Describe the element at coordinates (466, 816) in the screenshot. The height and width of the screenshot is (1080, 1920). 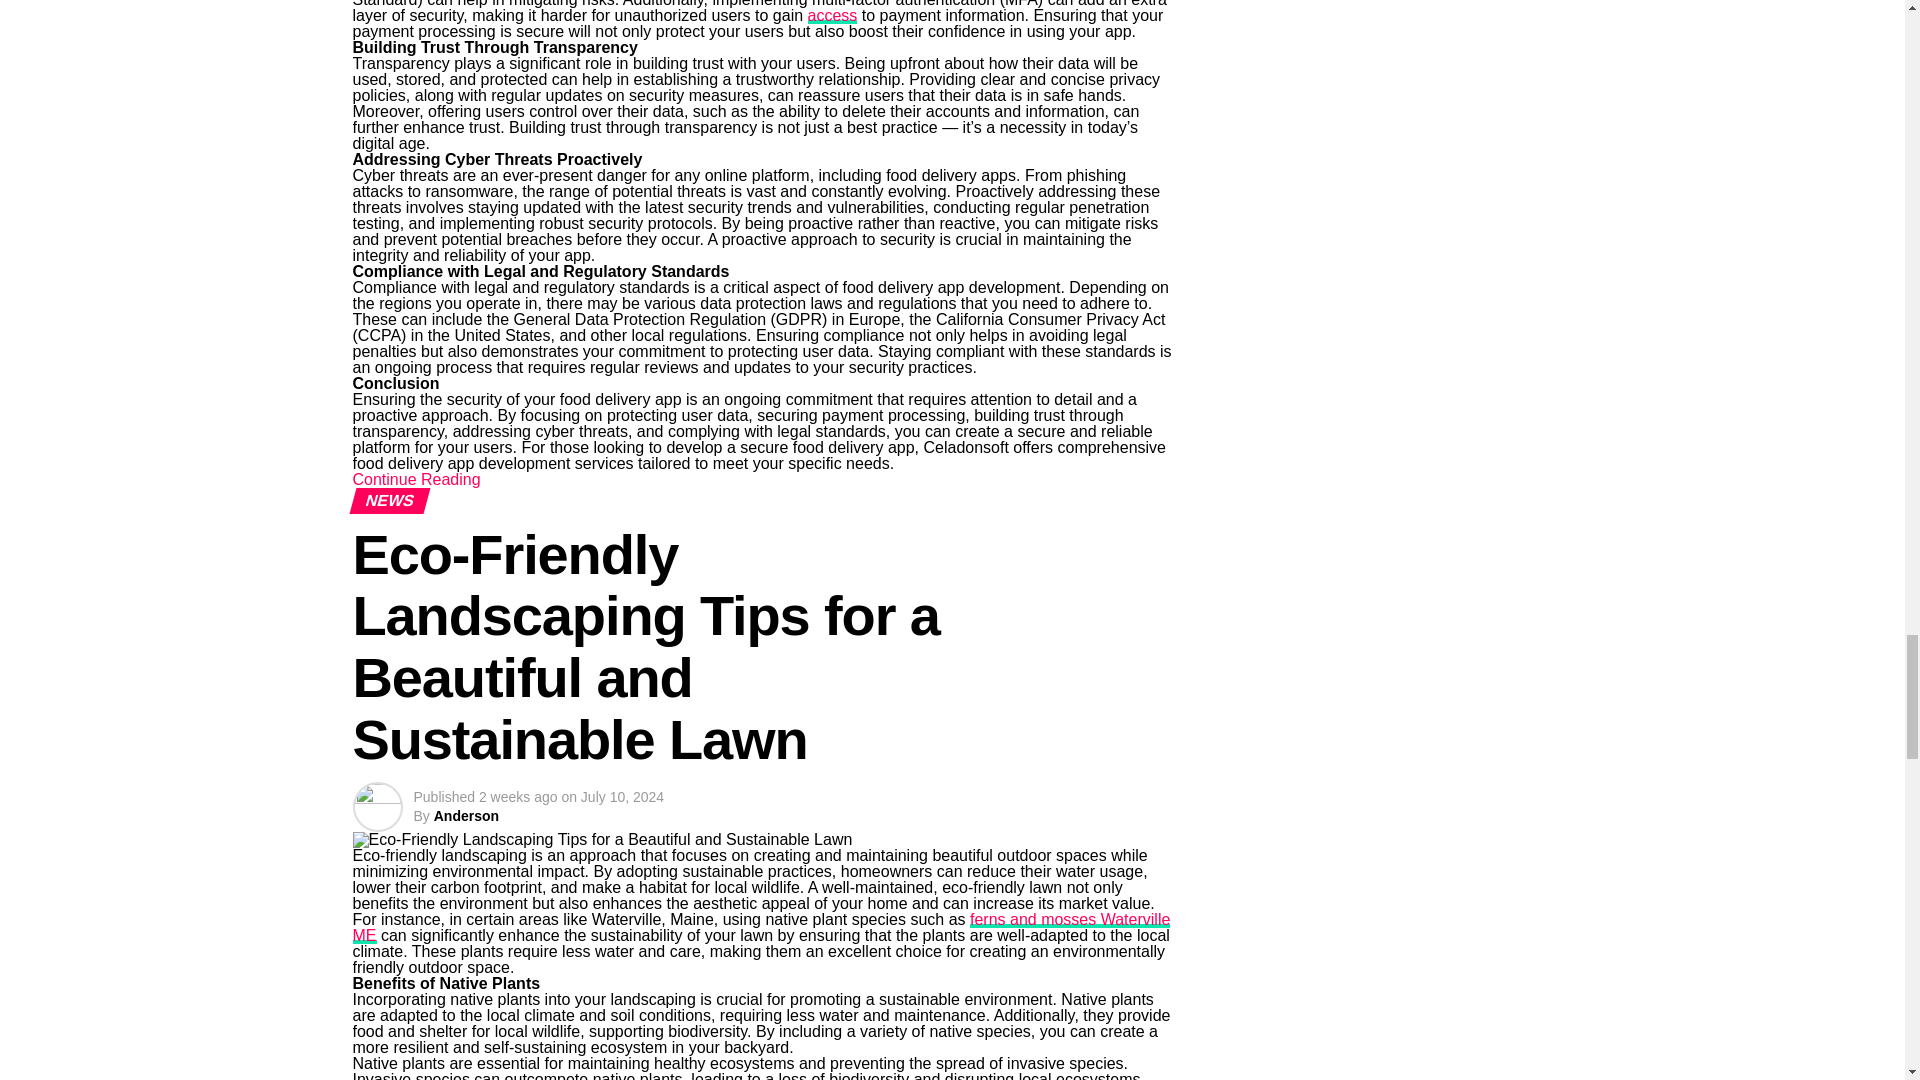
I see `Posts by Anderson` at that location.